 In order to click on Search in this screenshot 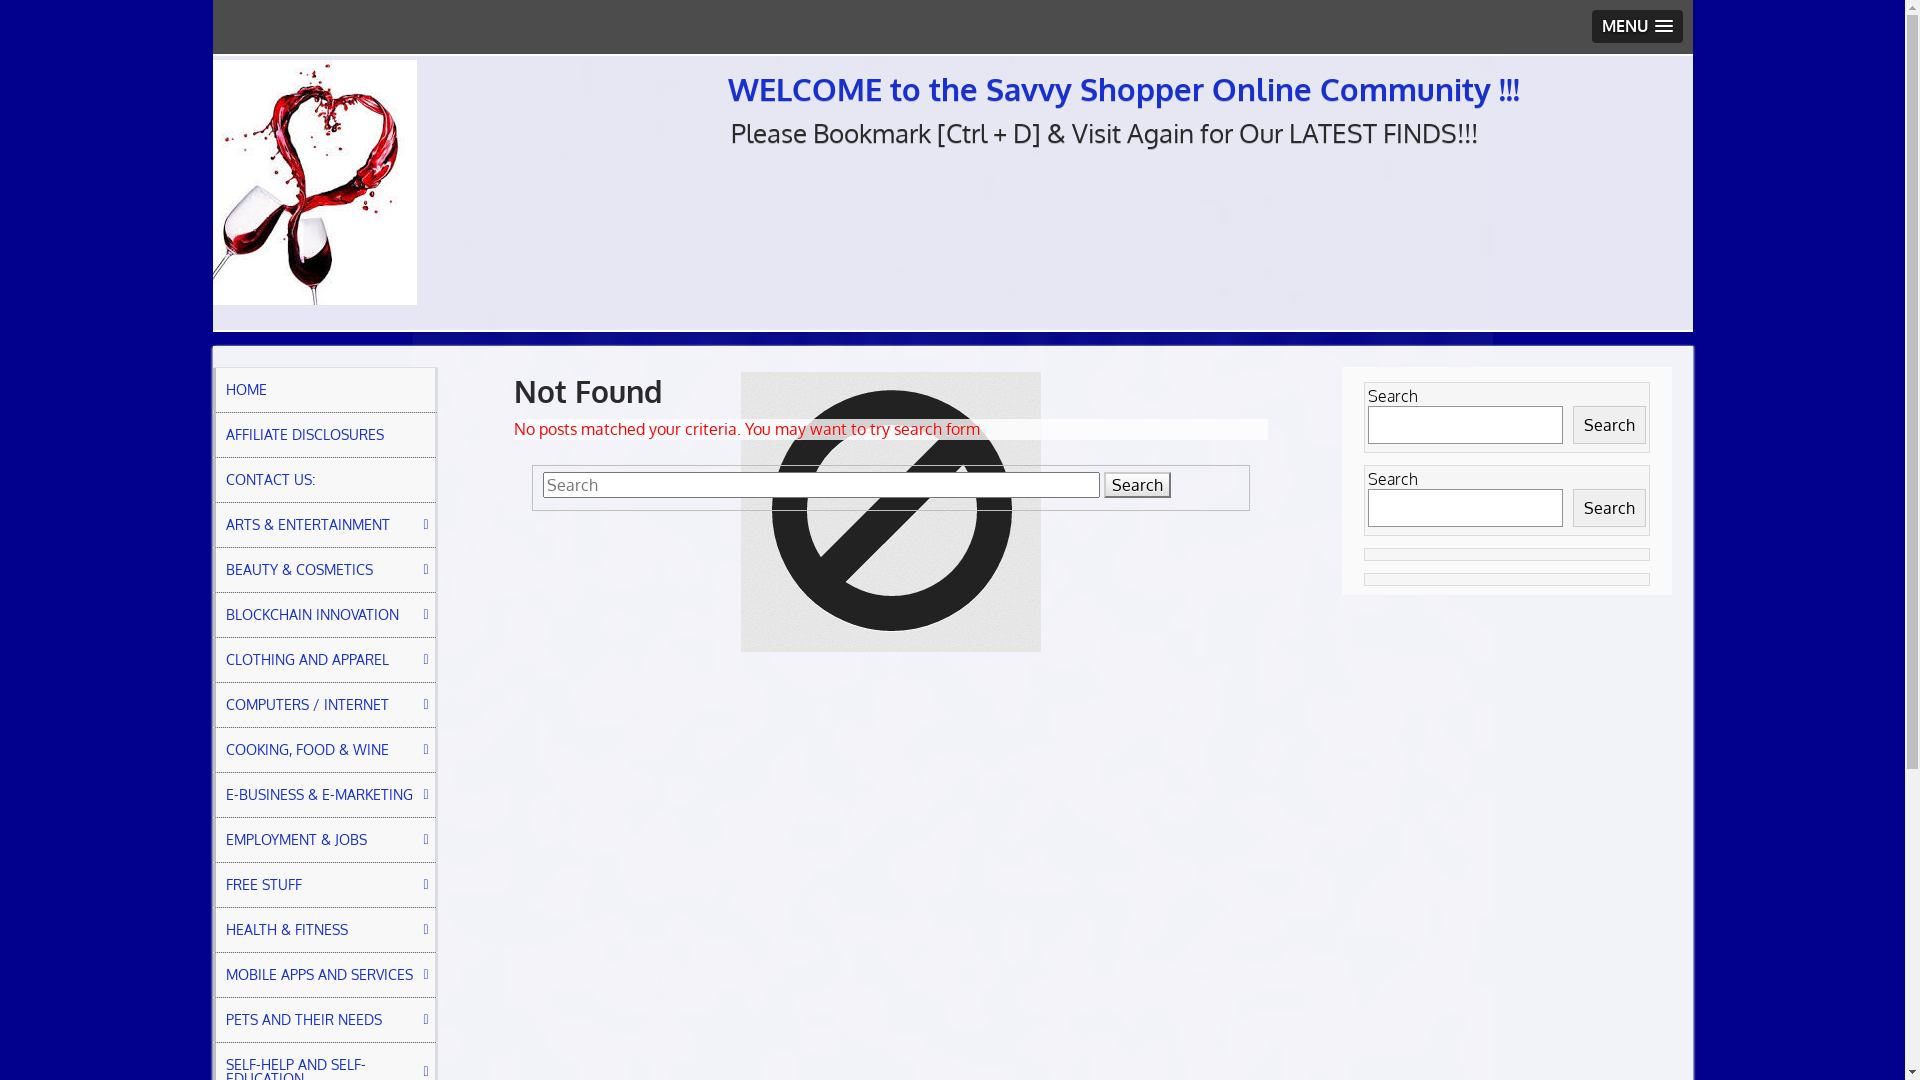, I will do `click(1138, 485)`.